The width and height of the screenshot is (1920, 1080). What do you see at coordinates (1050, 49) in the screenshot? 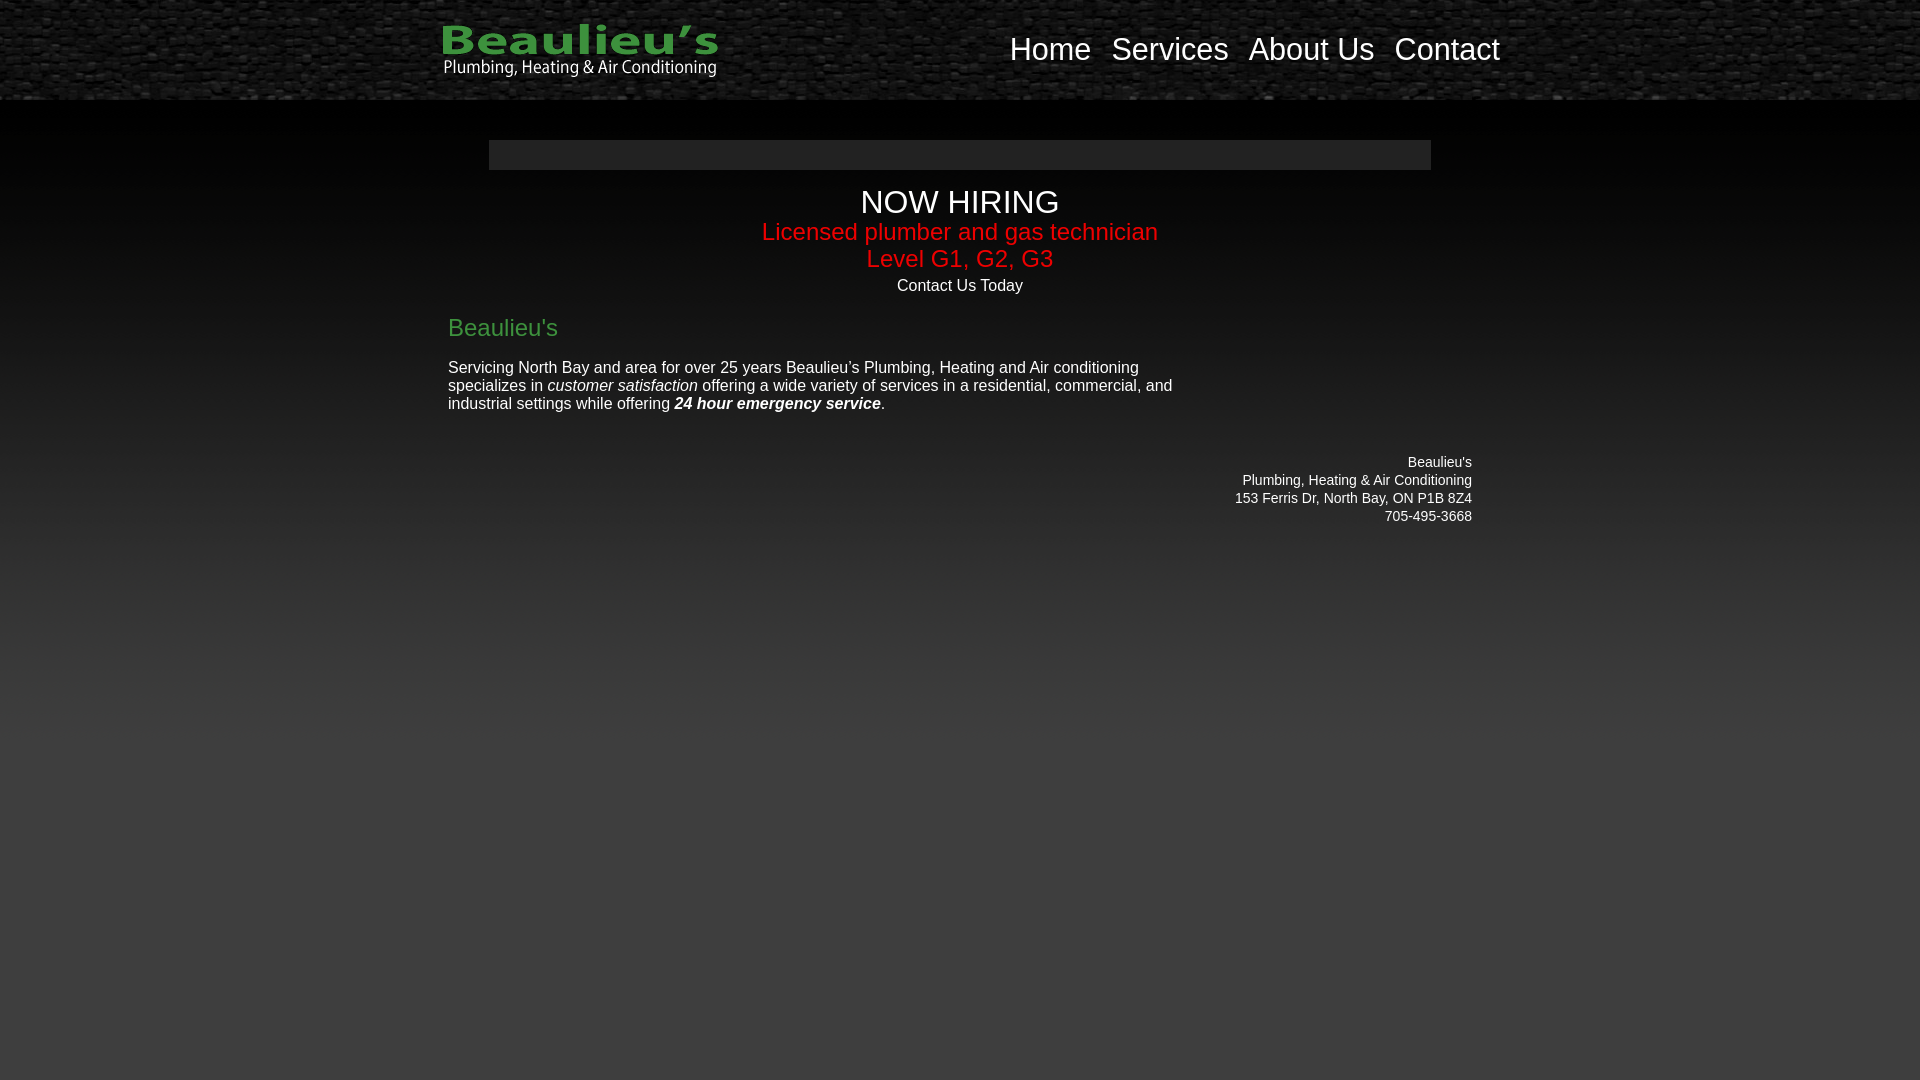
I see `Home` at bounding box center [1050, 49].